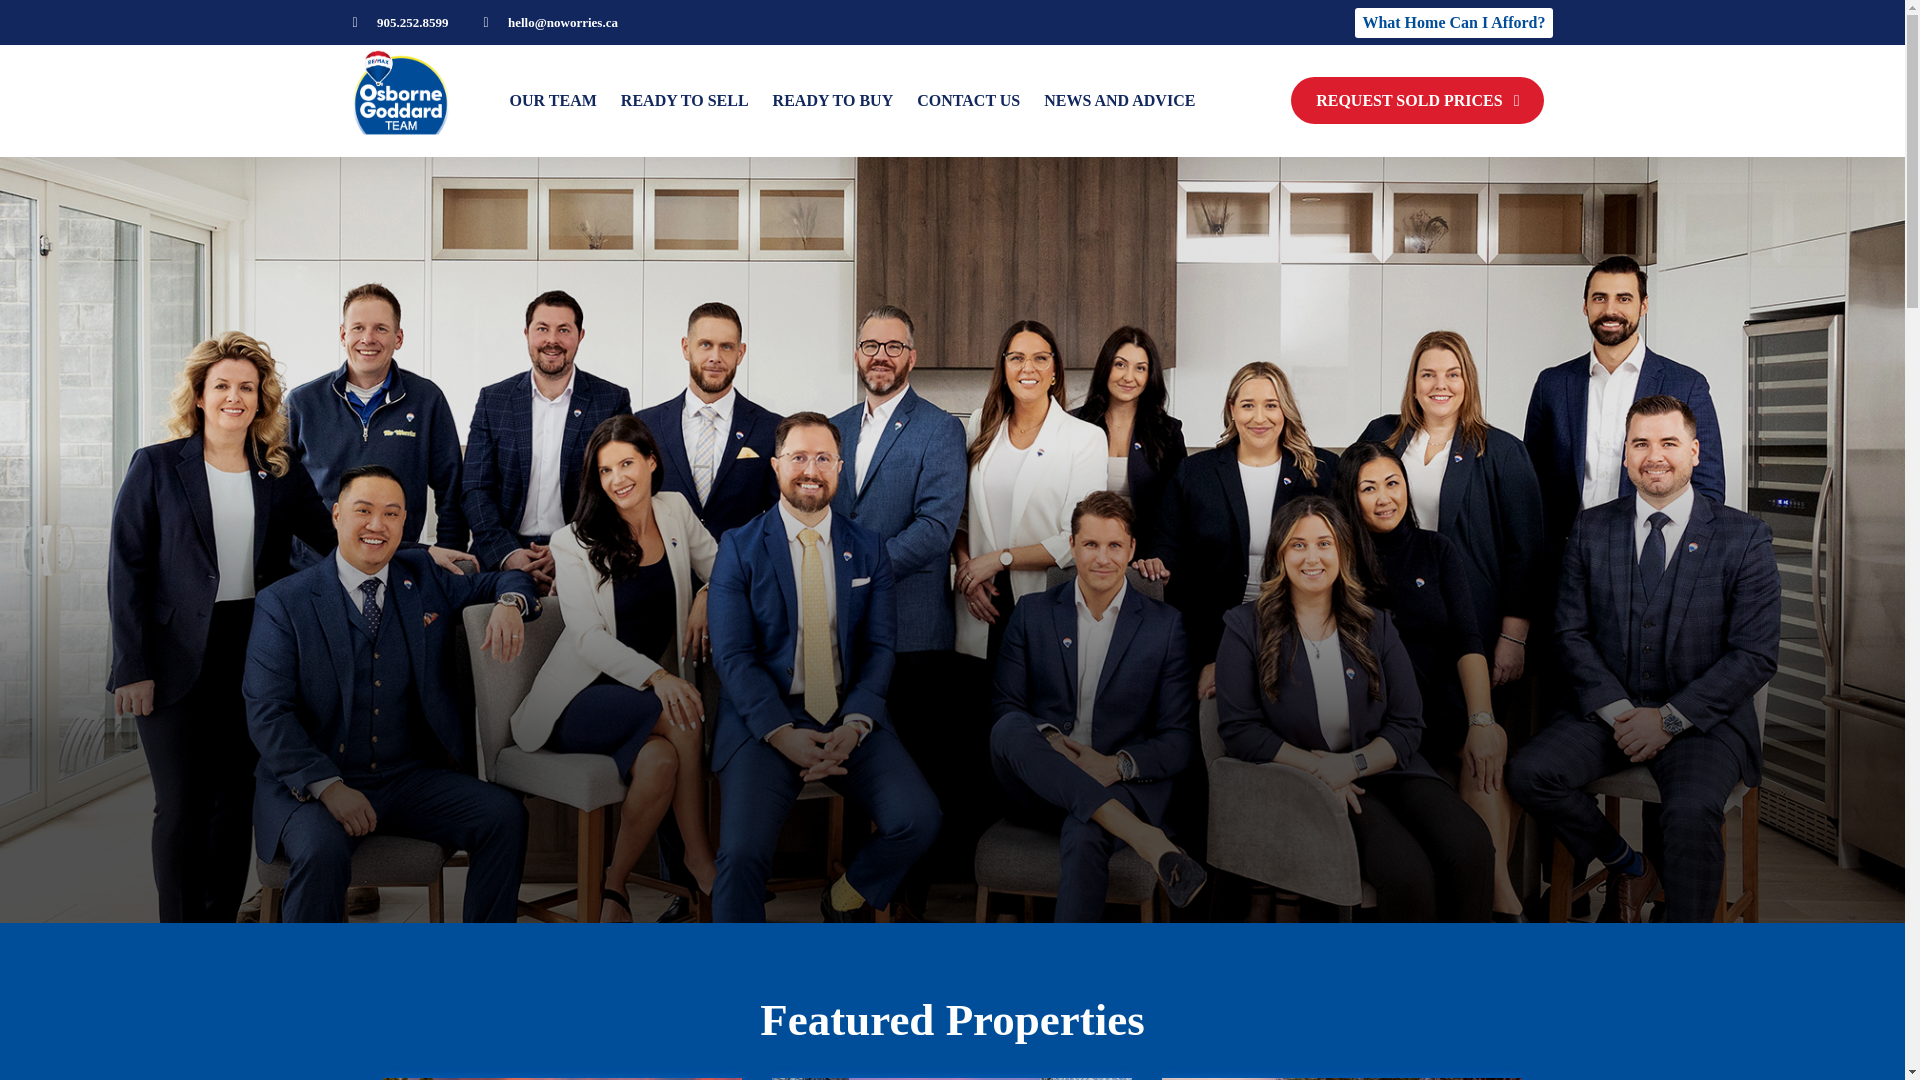 The image size is (1920, 1080). I want to click on CONTACT US, so click(968, 100).